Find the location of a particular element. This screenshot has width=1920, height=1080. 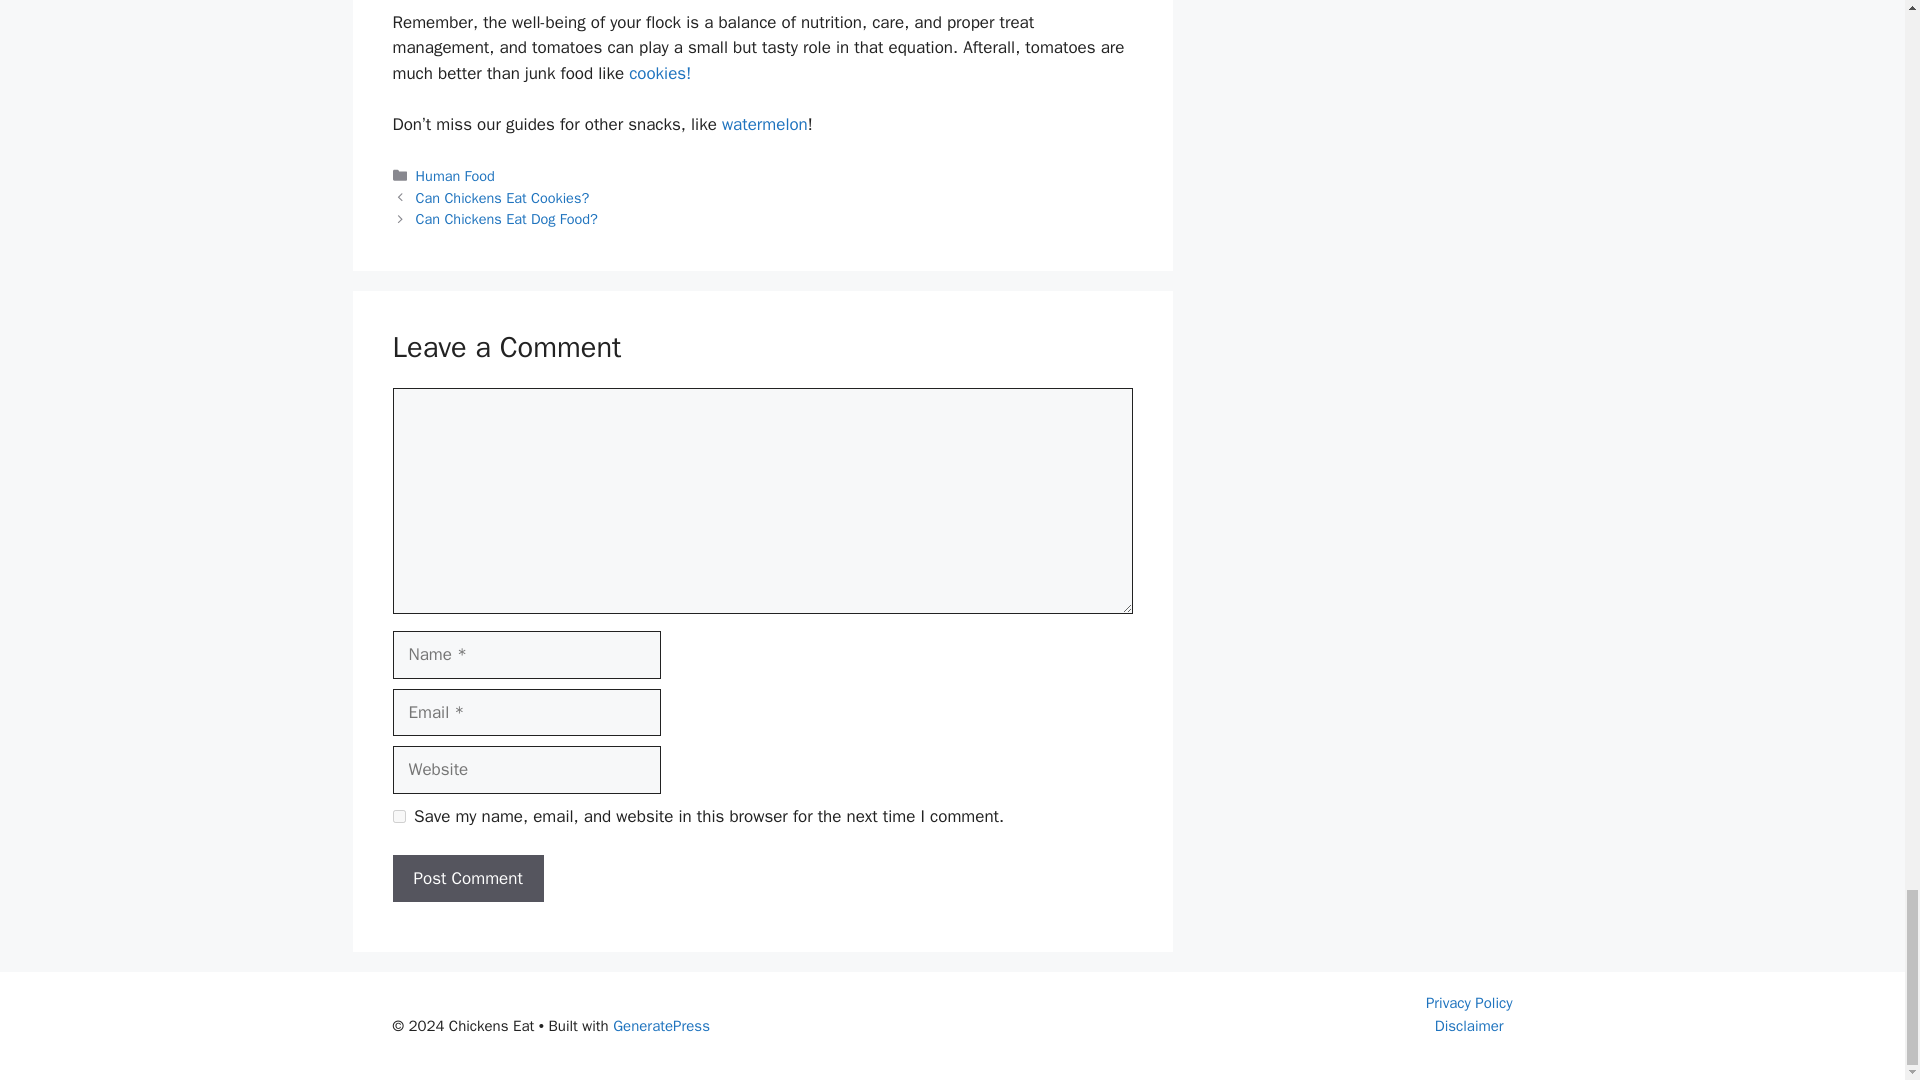

yes is located at coordinates (398, 816).